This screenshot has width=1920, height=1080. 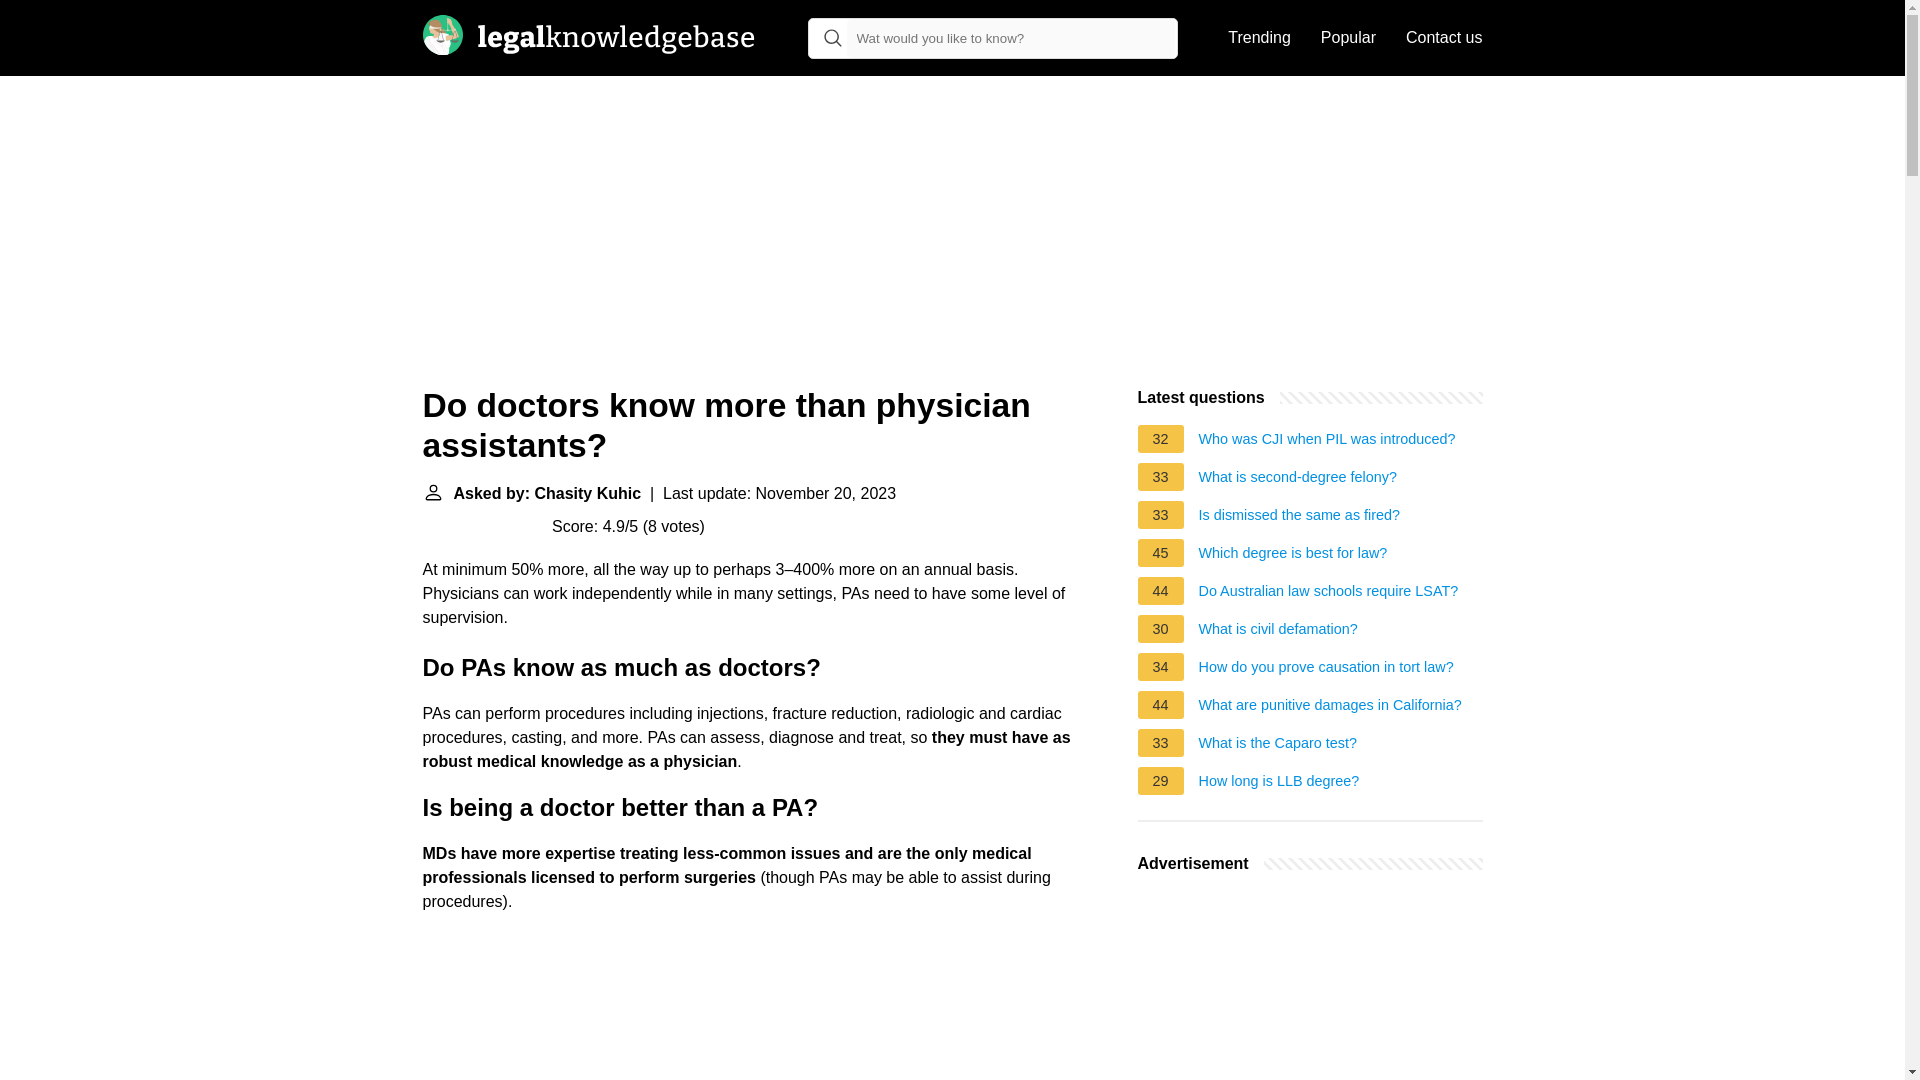 What do you see at coordinates (1326, 670) in the screenshot?
I see `How do you prove causation in tort law?` at bounding box center [1326, 670].